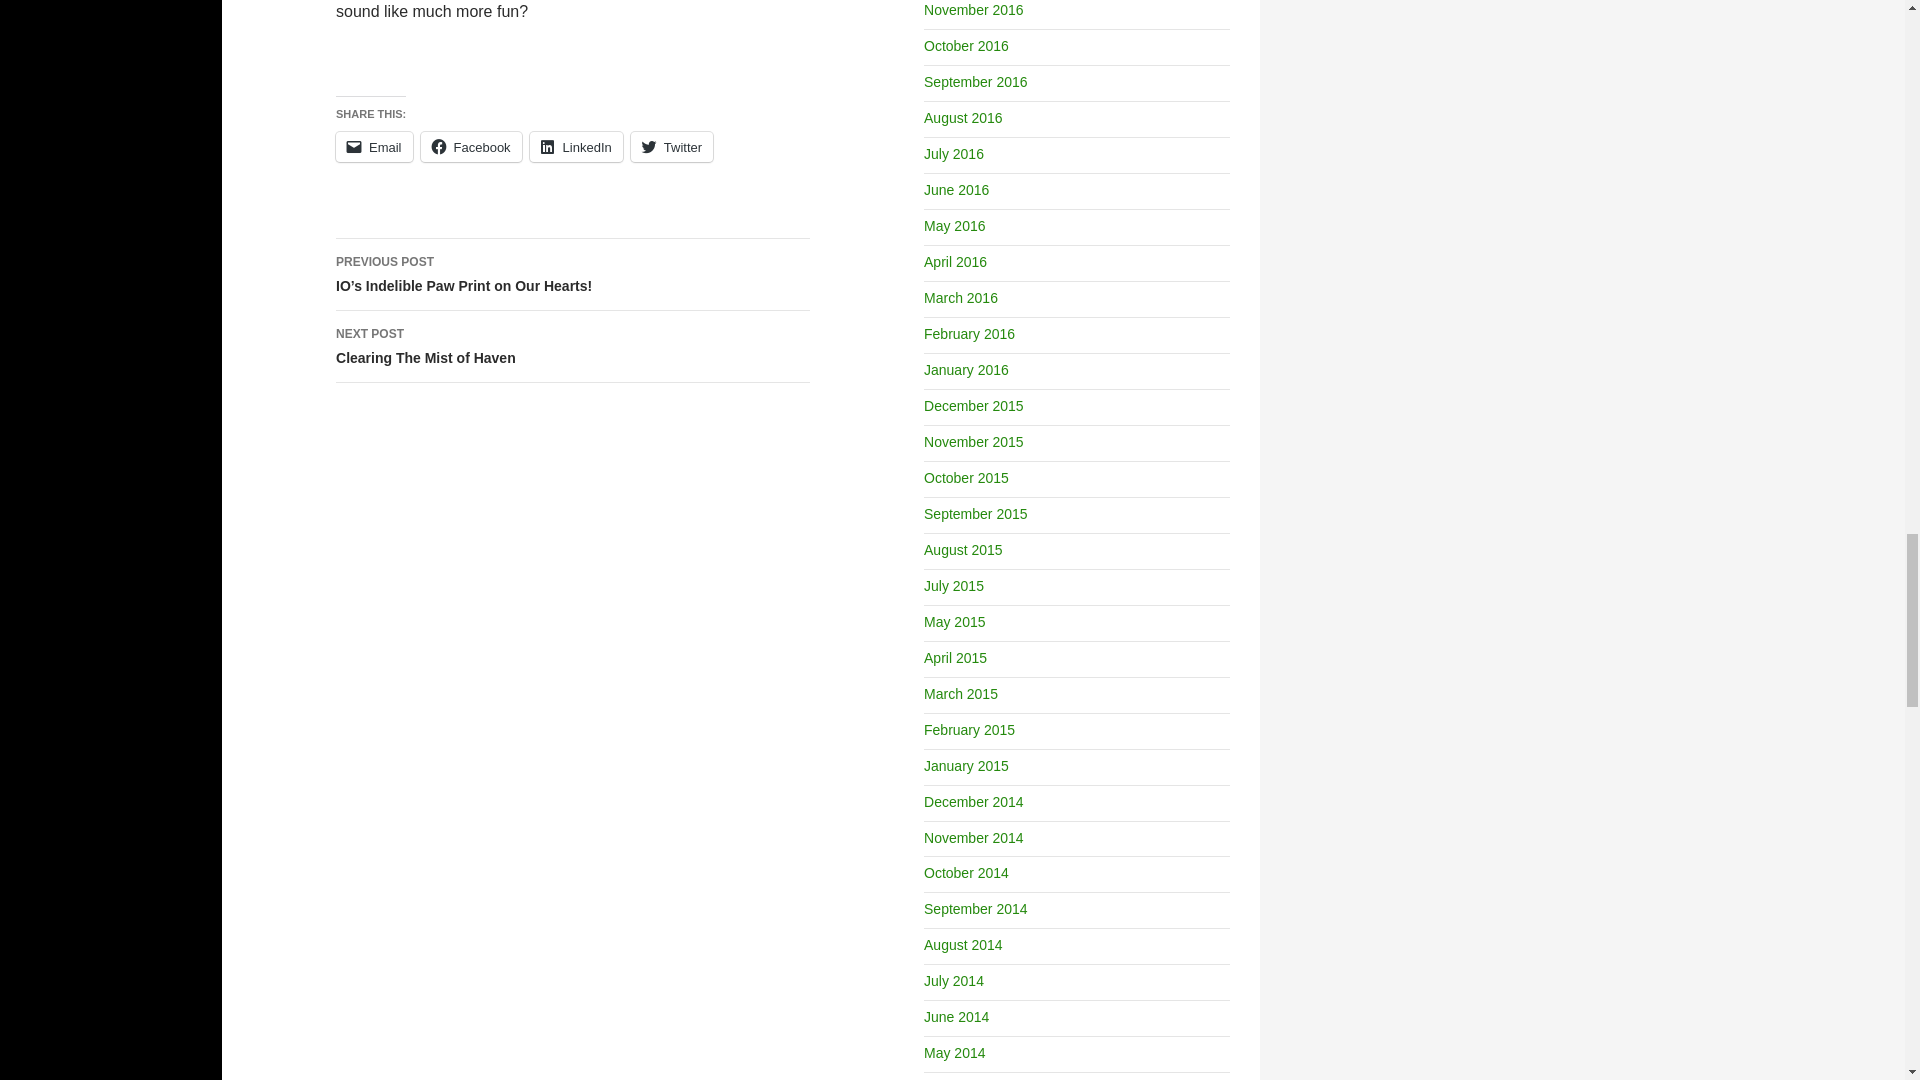 The image size is (1920, 1080). I want to click on Click to share on Facebook, so click(576, 146).